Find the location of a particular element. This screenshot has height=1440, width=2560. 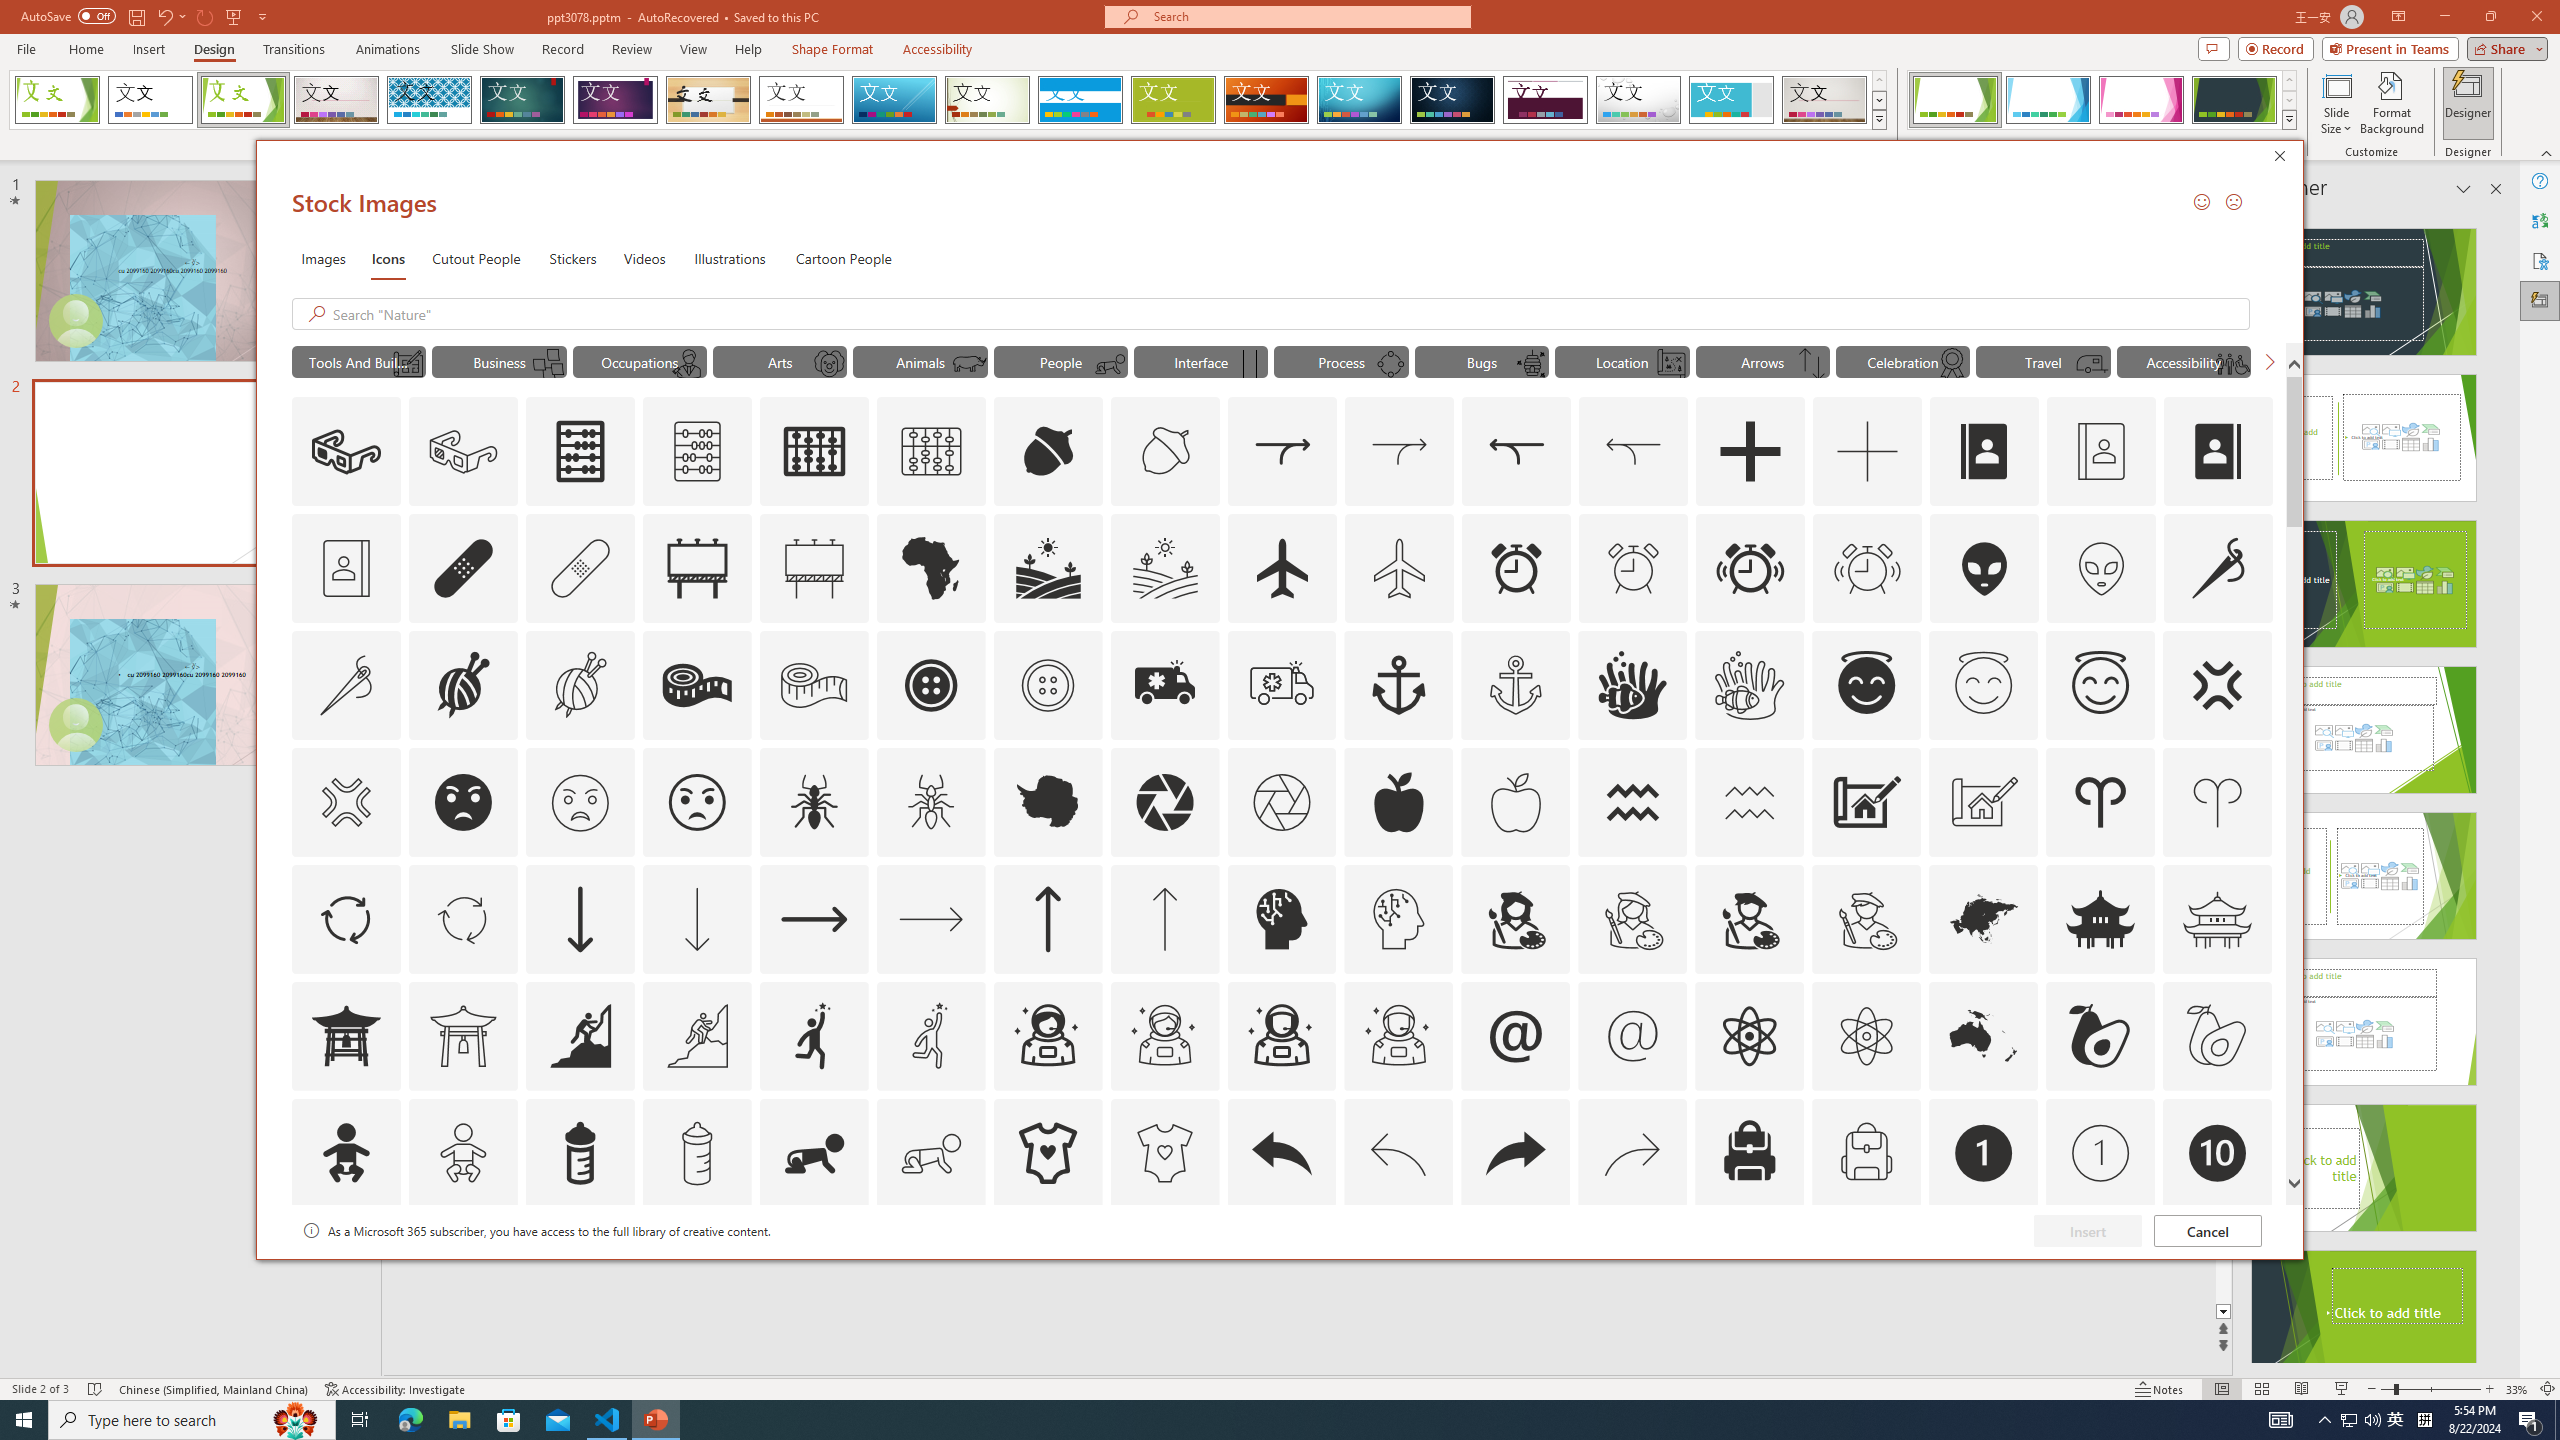

AutomationID: Icons_Back_RTL is located at coordinates (1515, 1153).